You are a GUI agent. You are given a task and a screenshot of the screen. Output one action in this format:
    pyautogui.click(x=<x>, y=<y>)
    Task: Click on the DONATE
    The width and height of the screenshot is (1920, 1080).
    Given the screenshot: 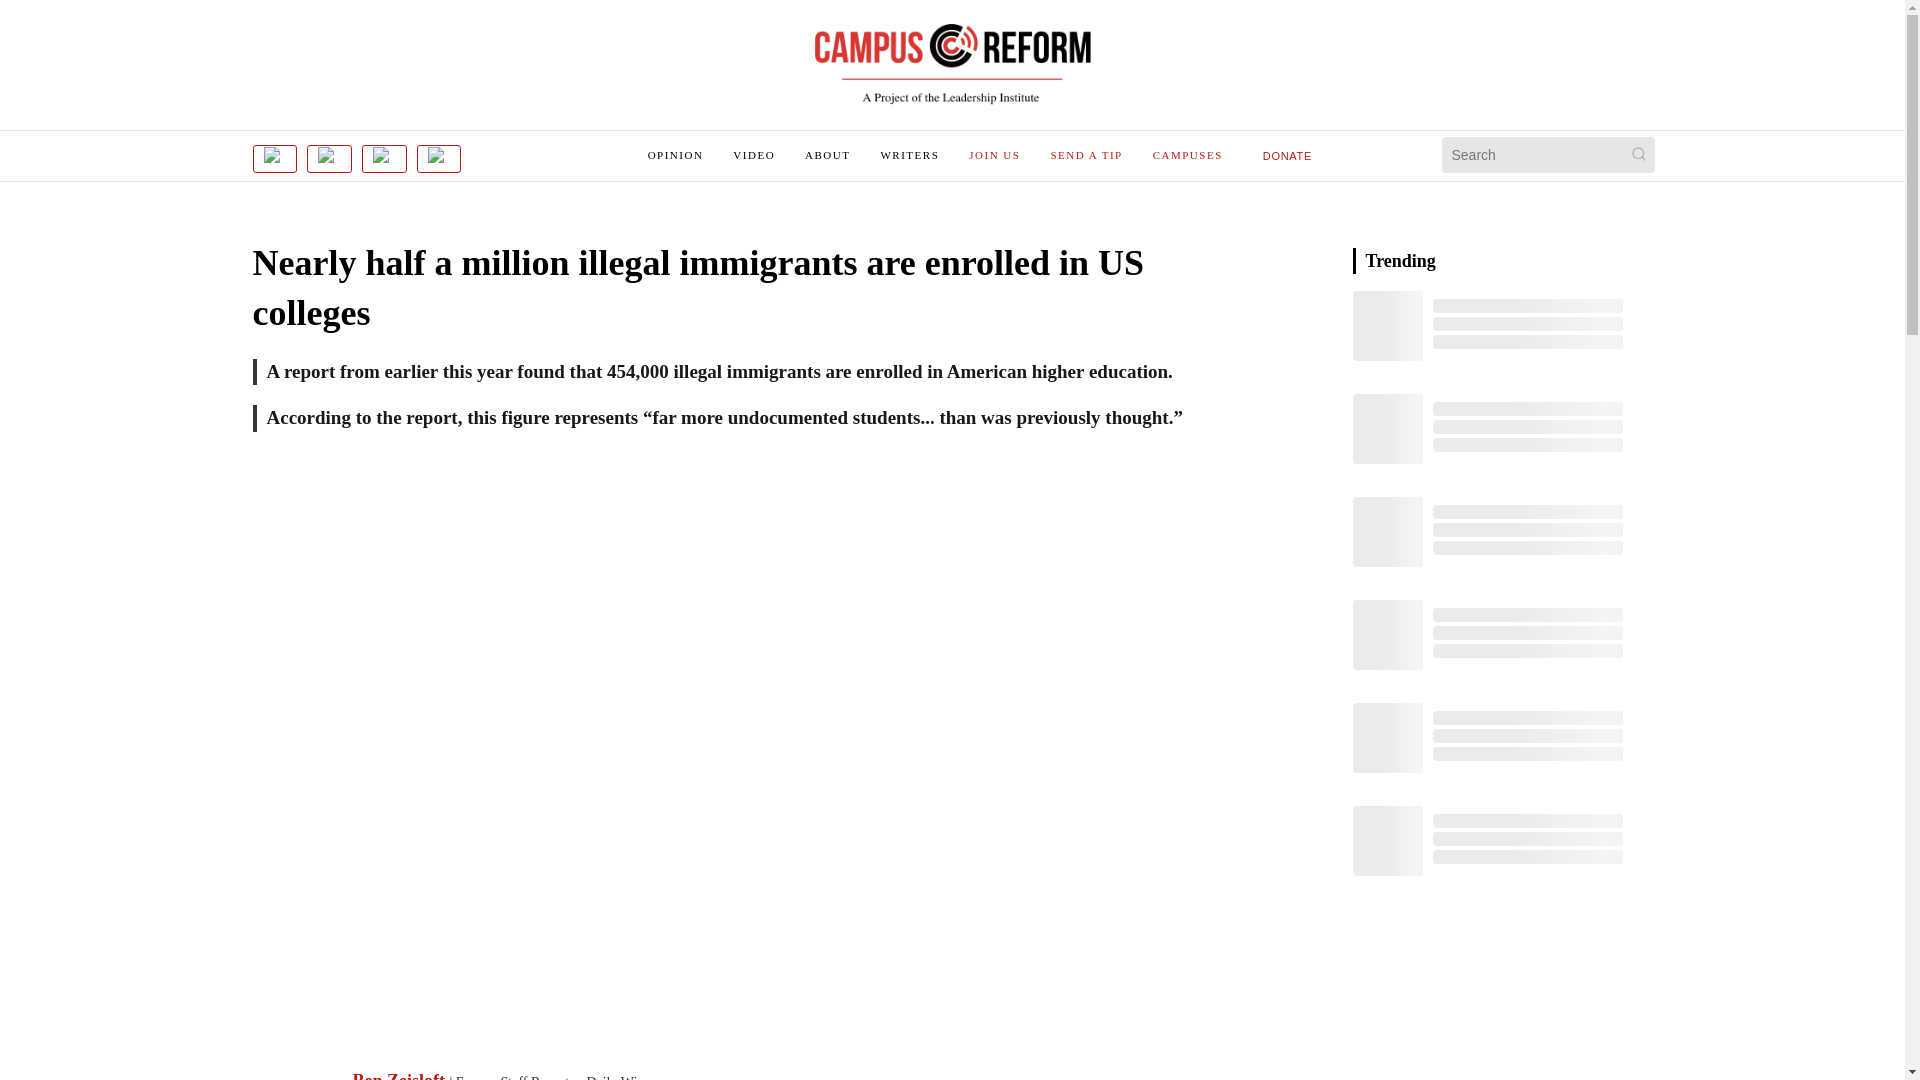 What is the action you would take?
    pyautogui.click(x=1288, y=155)
    